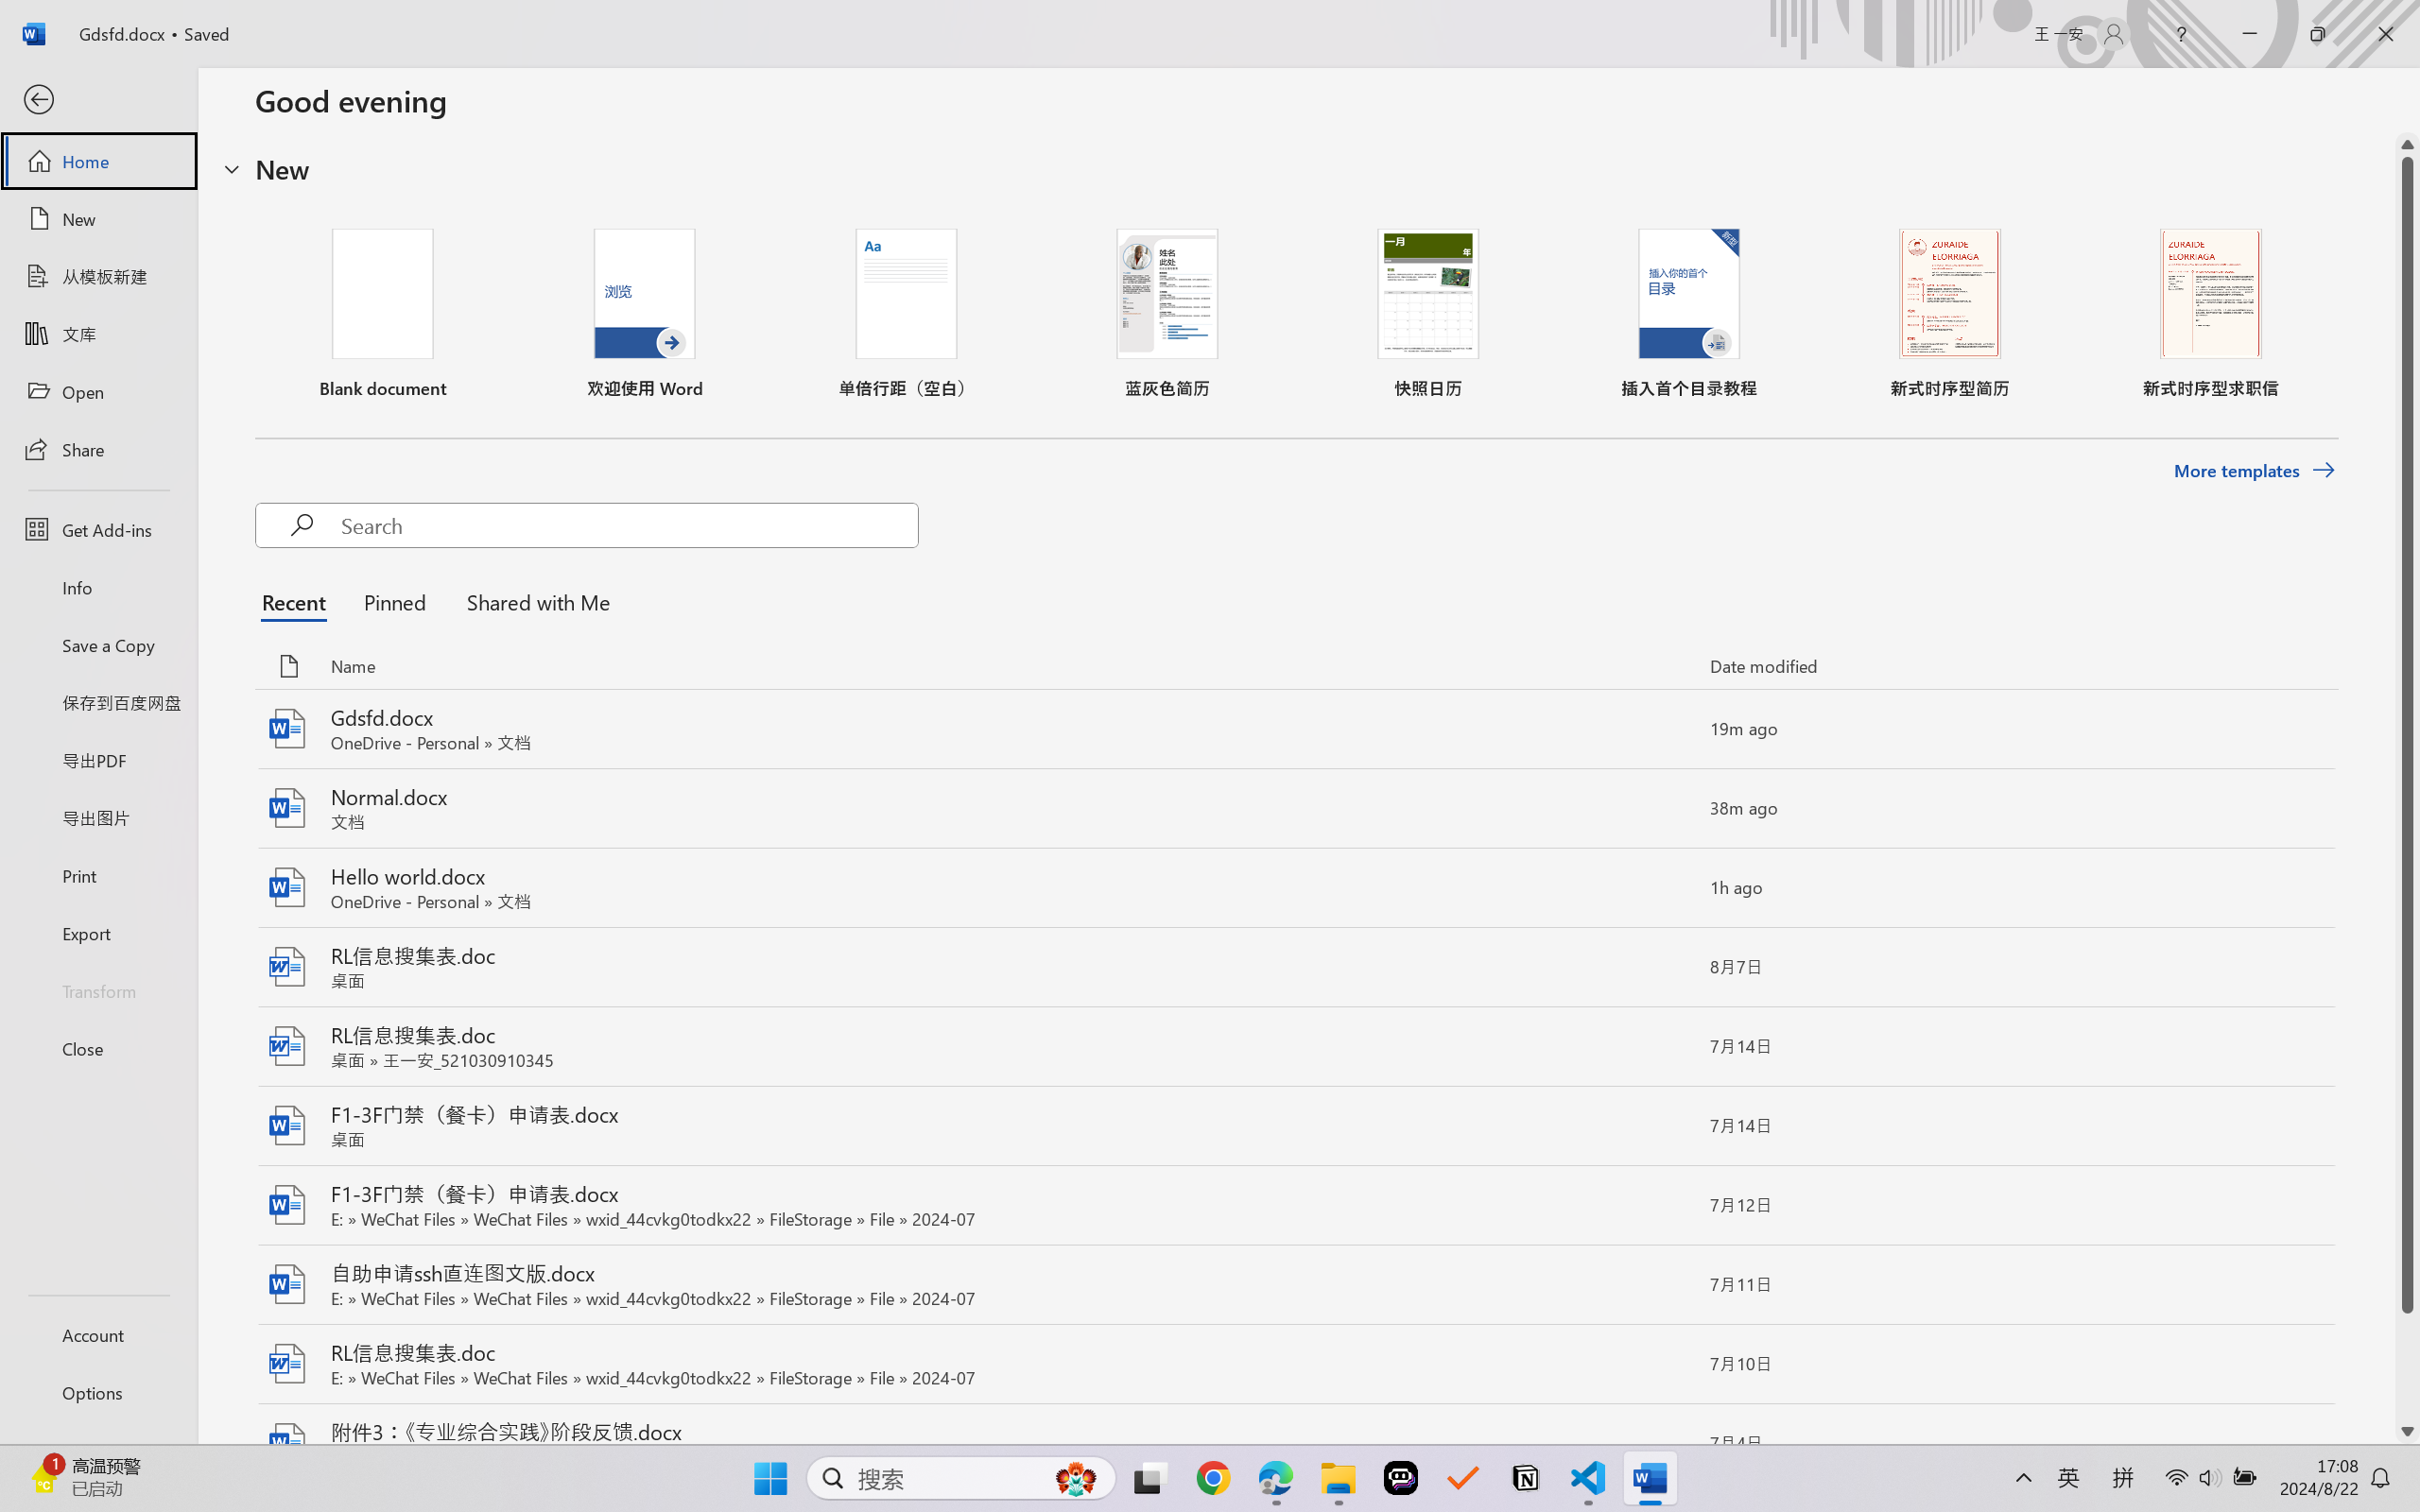 The width and height of the screenshot is (2420, 1512). I want to click on Slide Number, so click(896, 673).